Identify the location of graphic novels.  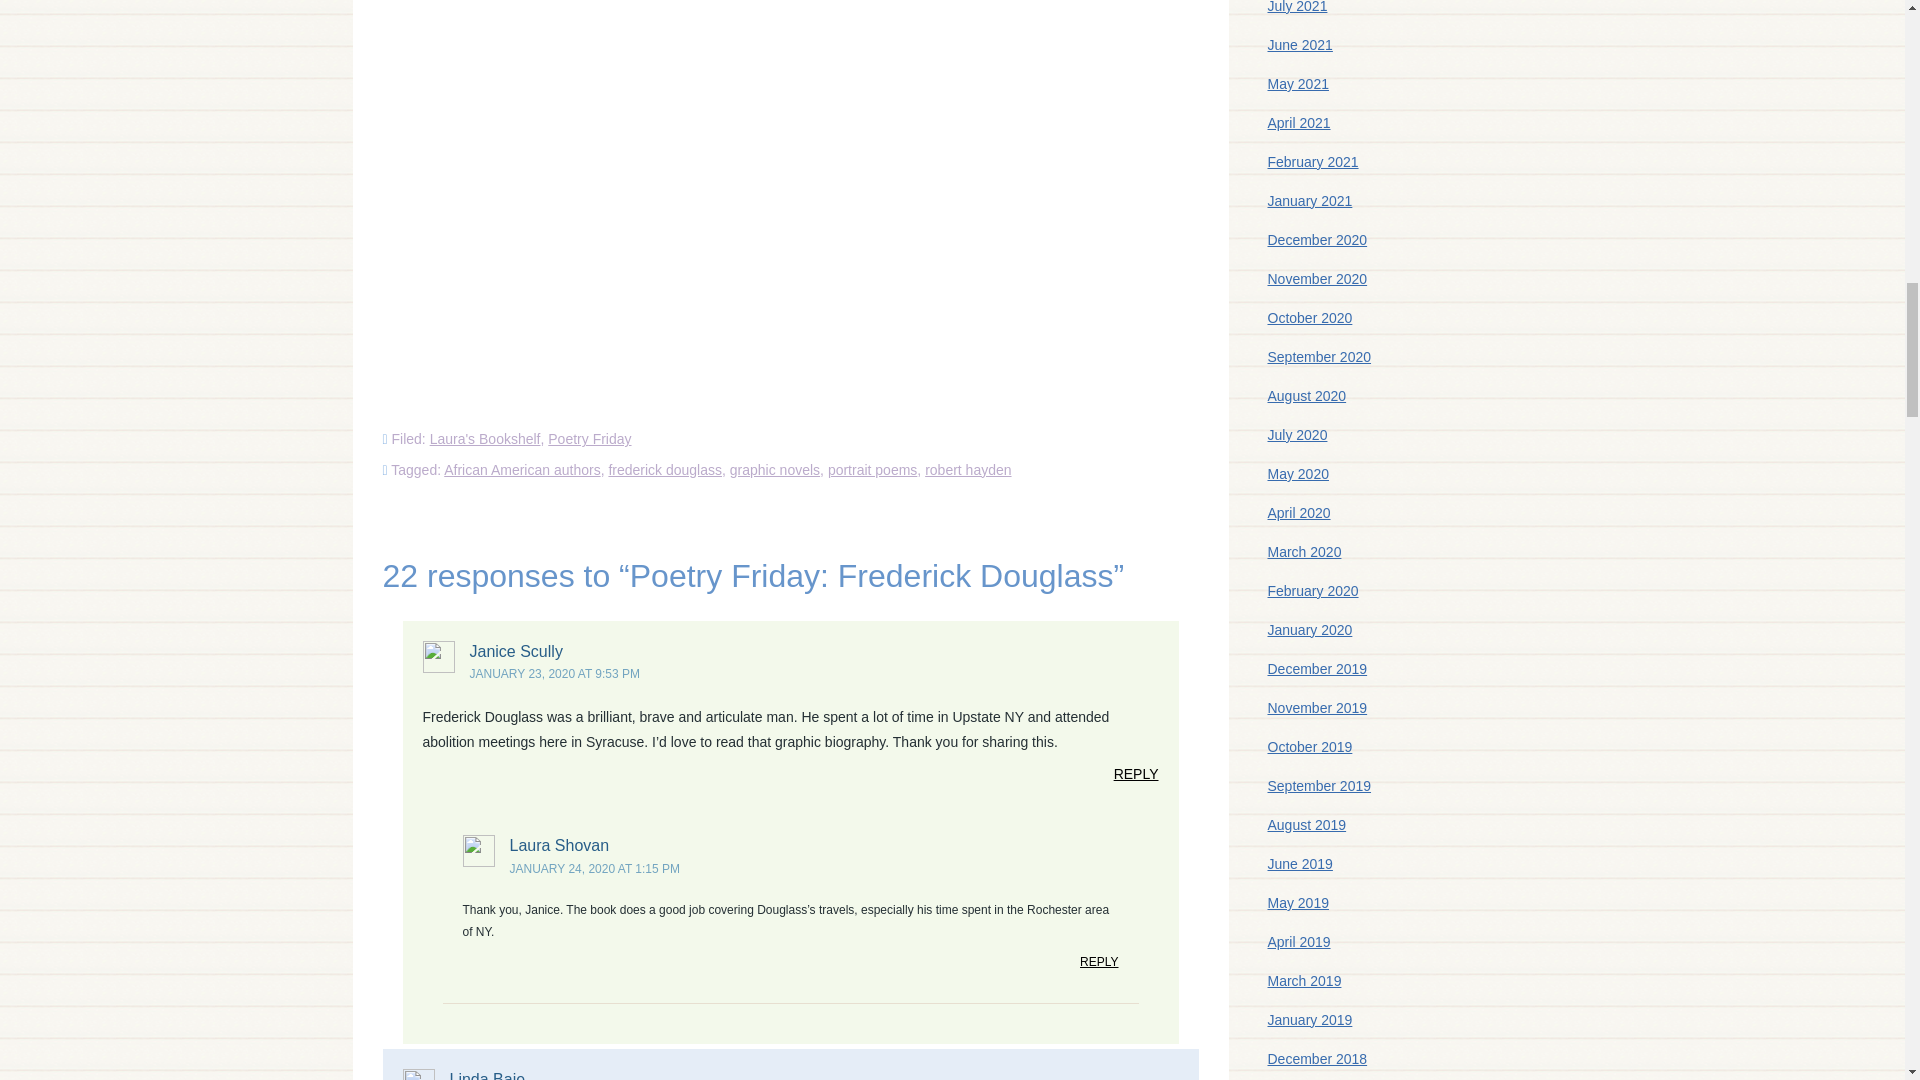
(774, 470).